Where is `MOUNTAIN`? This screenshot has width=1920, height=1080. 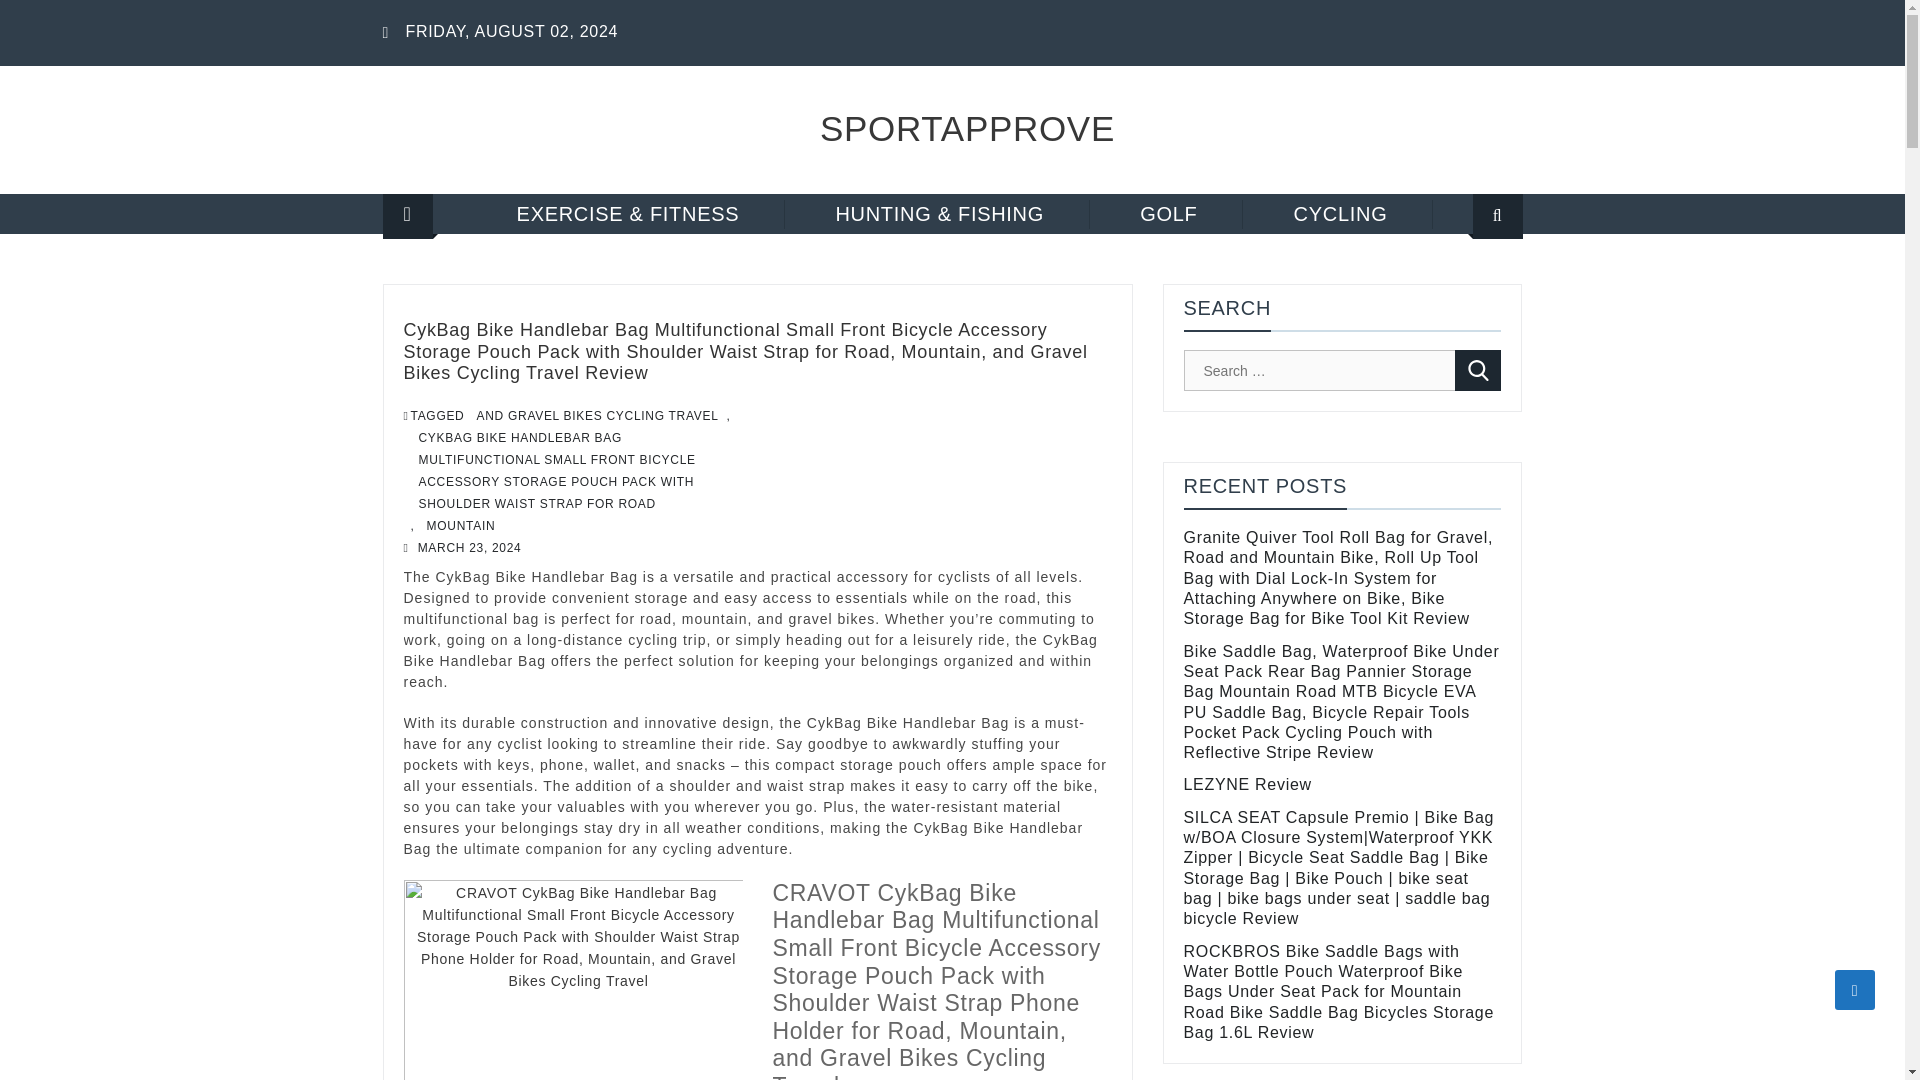 MOUNTAIN is located at coordinates (460, 526).